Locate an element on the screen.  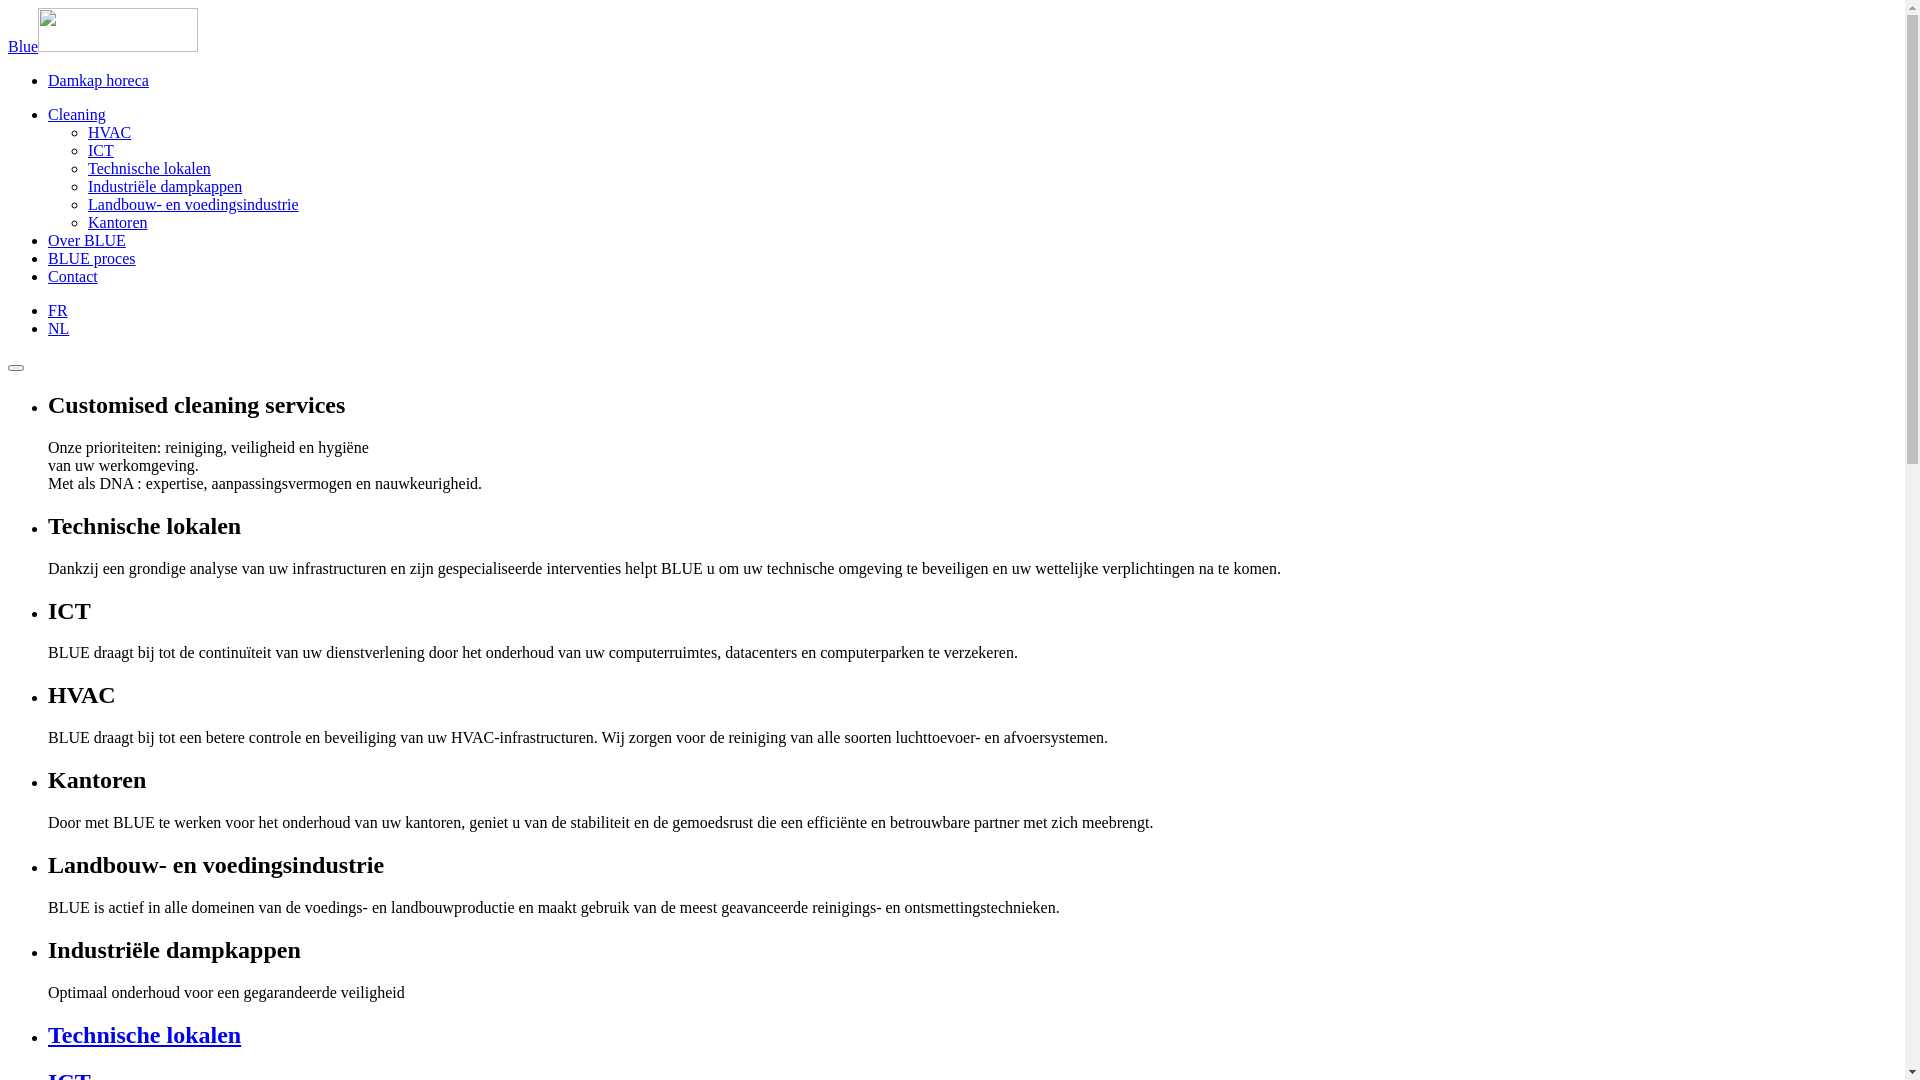
Landbouw- en voedingsindustrie is located at coordinates (194, 204).